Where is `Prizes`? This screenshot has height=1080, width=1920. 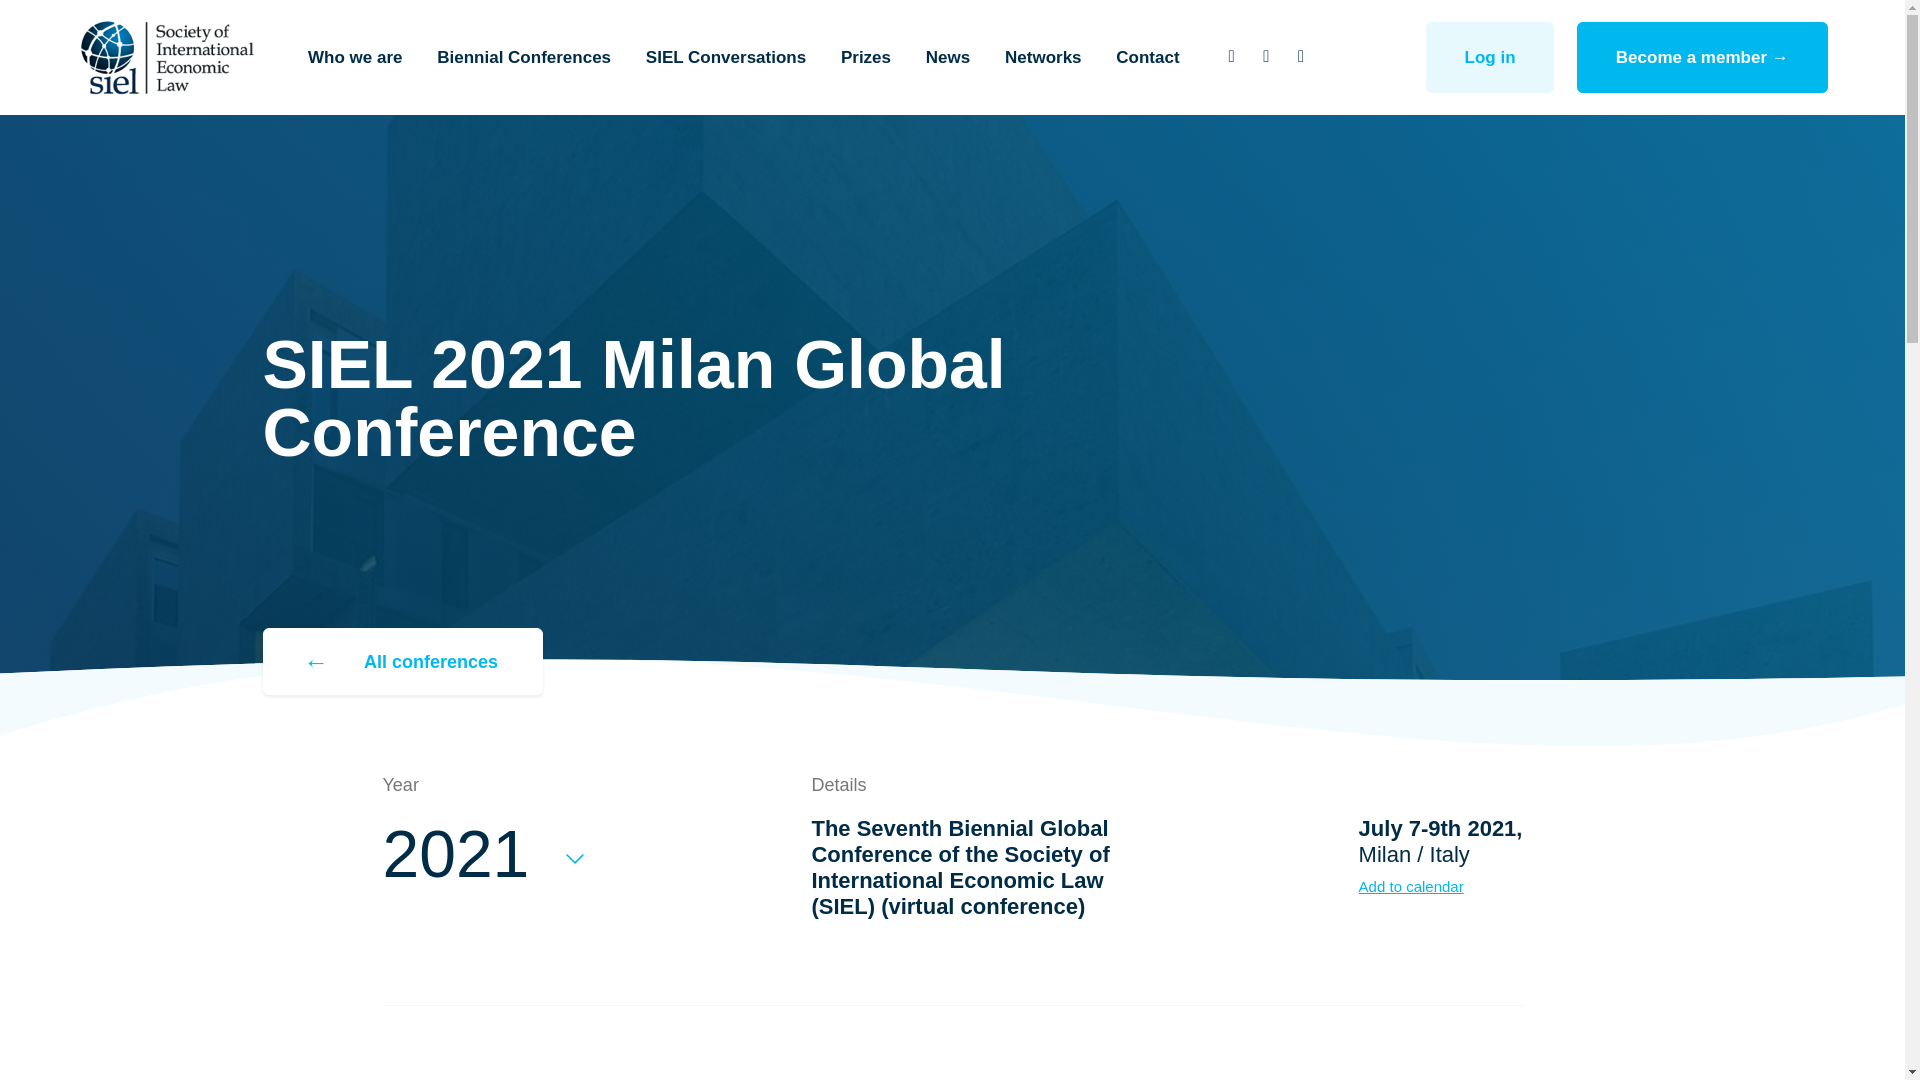 Prizes is located at coordinates (864, 57).